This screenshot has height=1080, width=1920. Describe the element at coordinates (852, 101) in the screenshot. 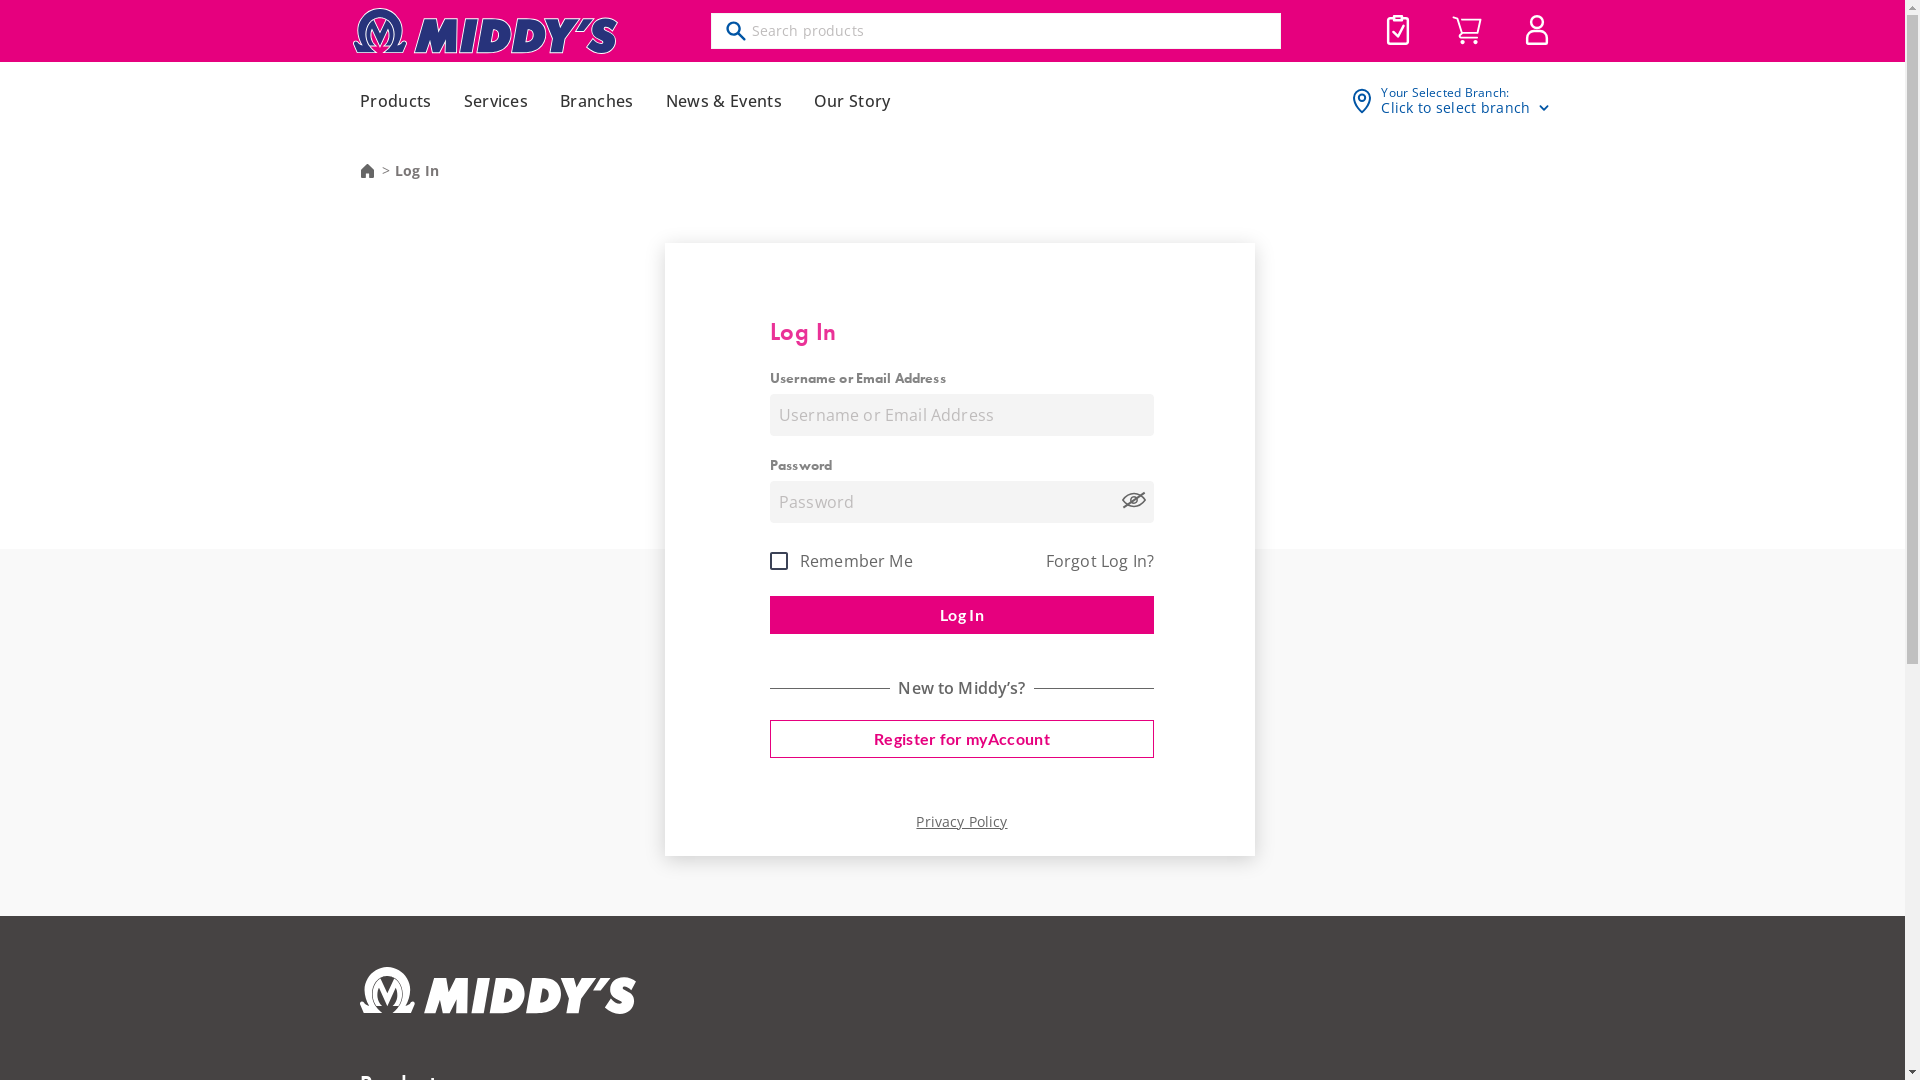

I see `Our Story` at that location.